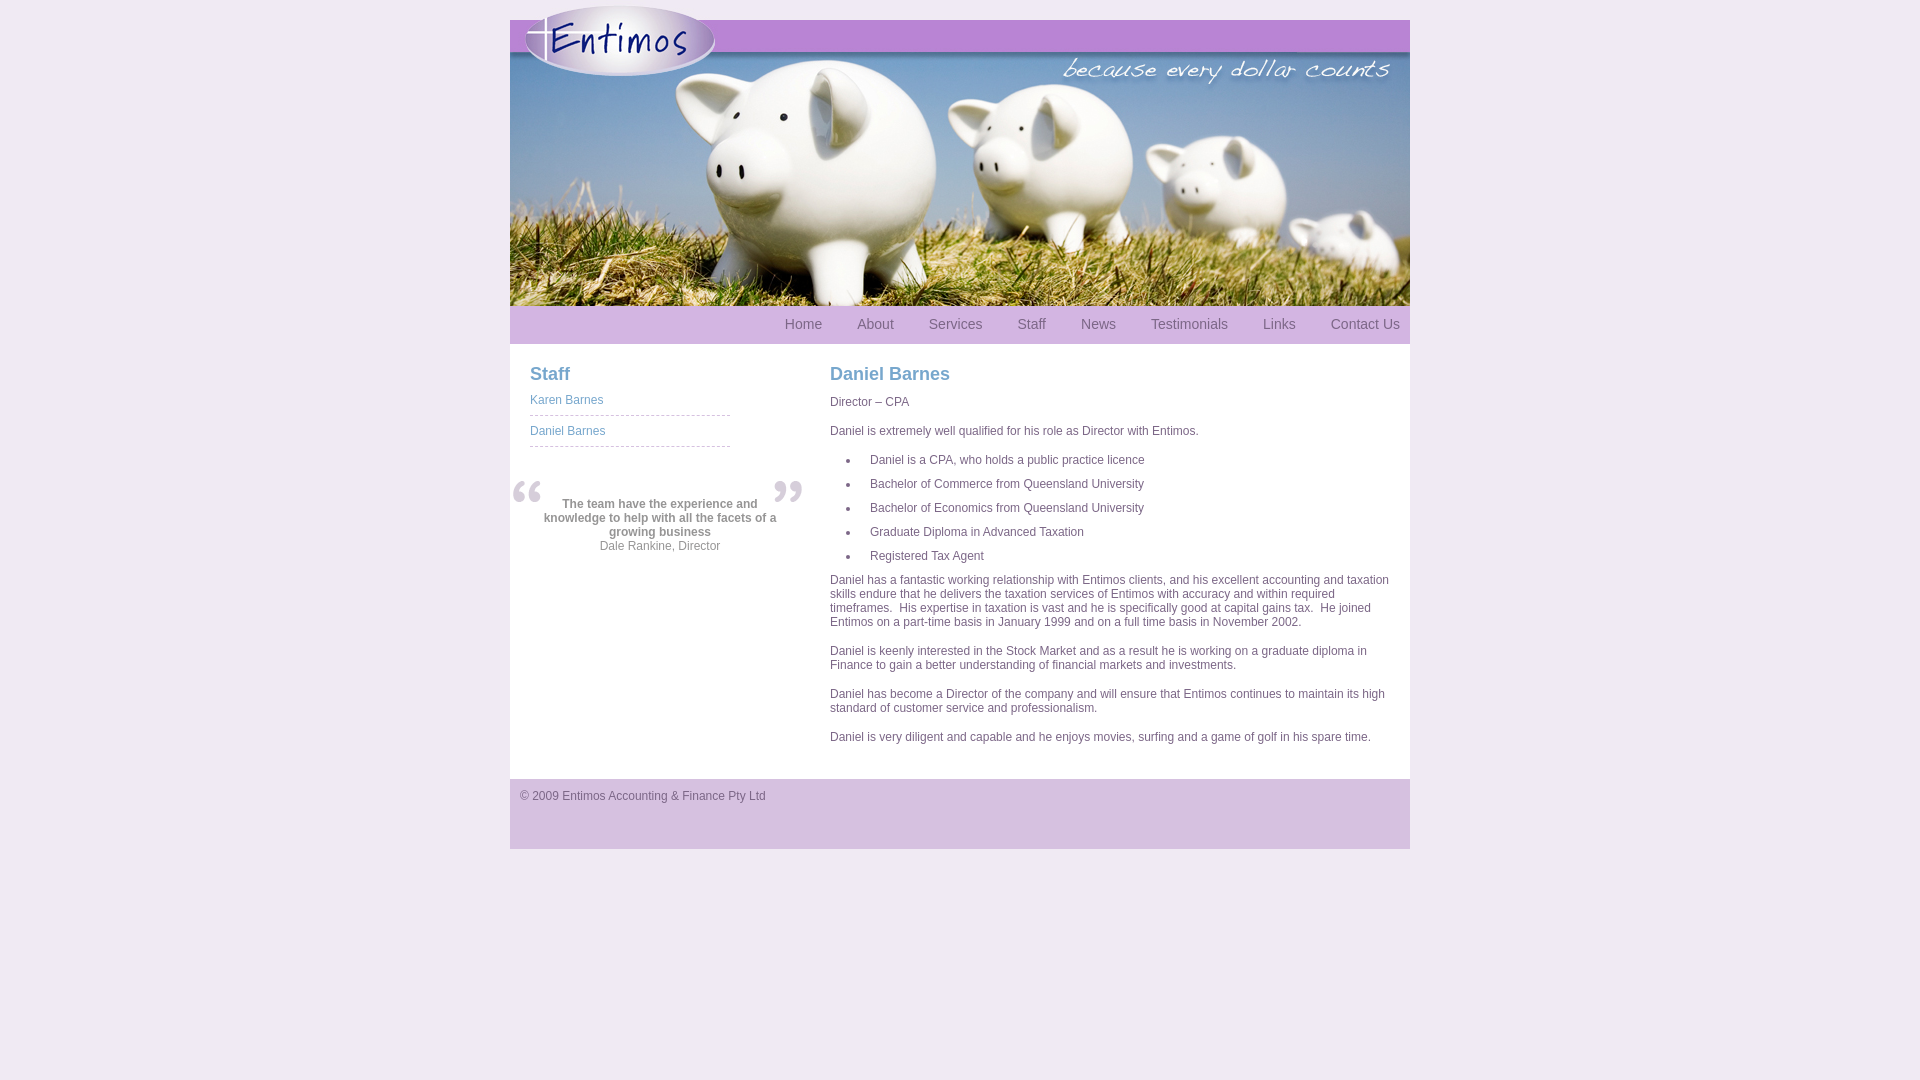 The width and height of the screenshot is (1920, 1080). I want to click on Karen Barnes, so click(566, 400).